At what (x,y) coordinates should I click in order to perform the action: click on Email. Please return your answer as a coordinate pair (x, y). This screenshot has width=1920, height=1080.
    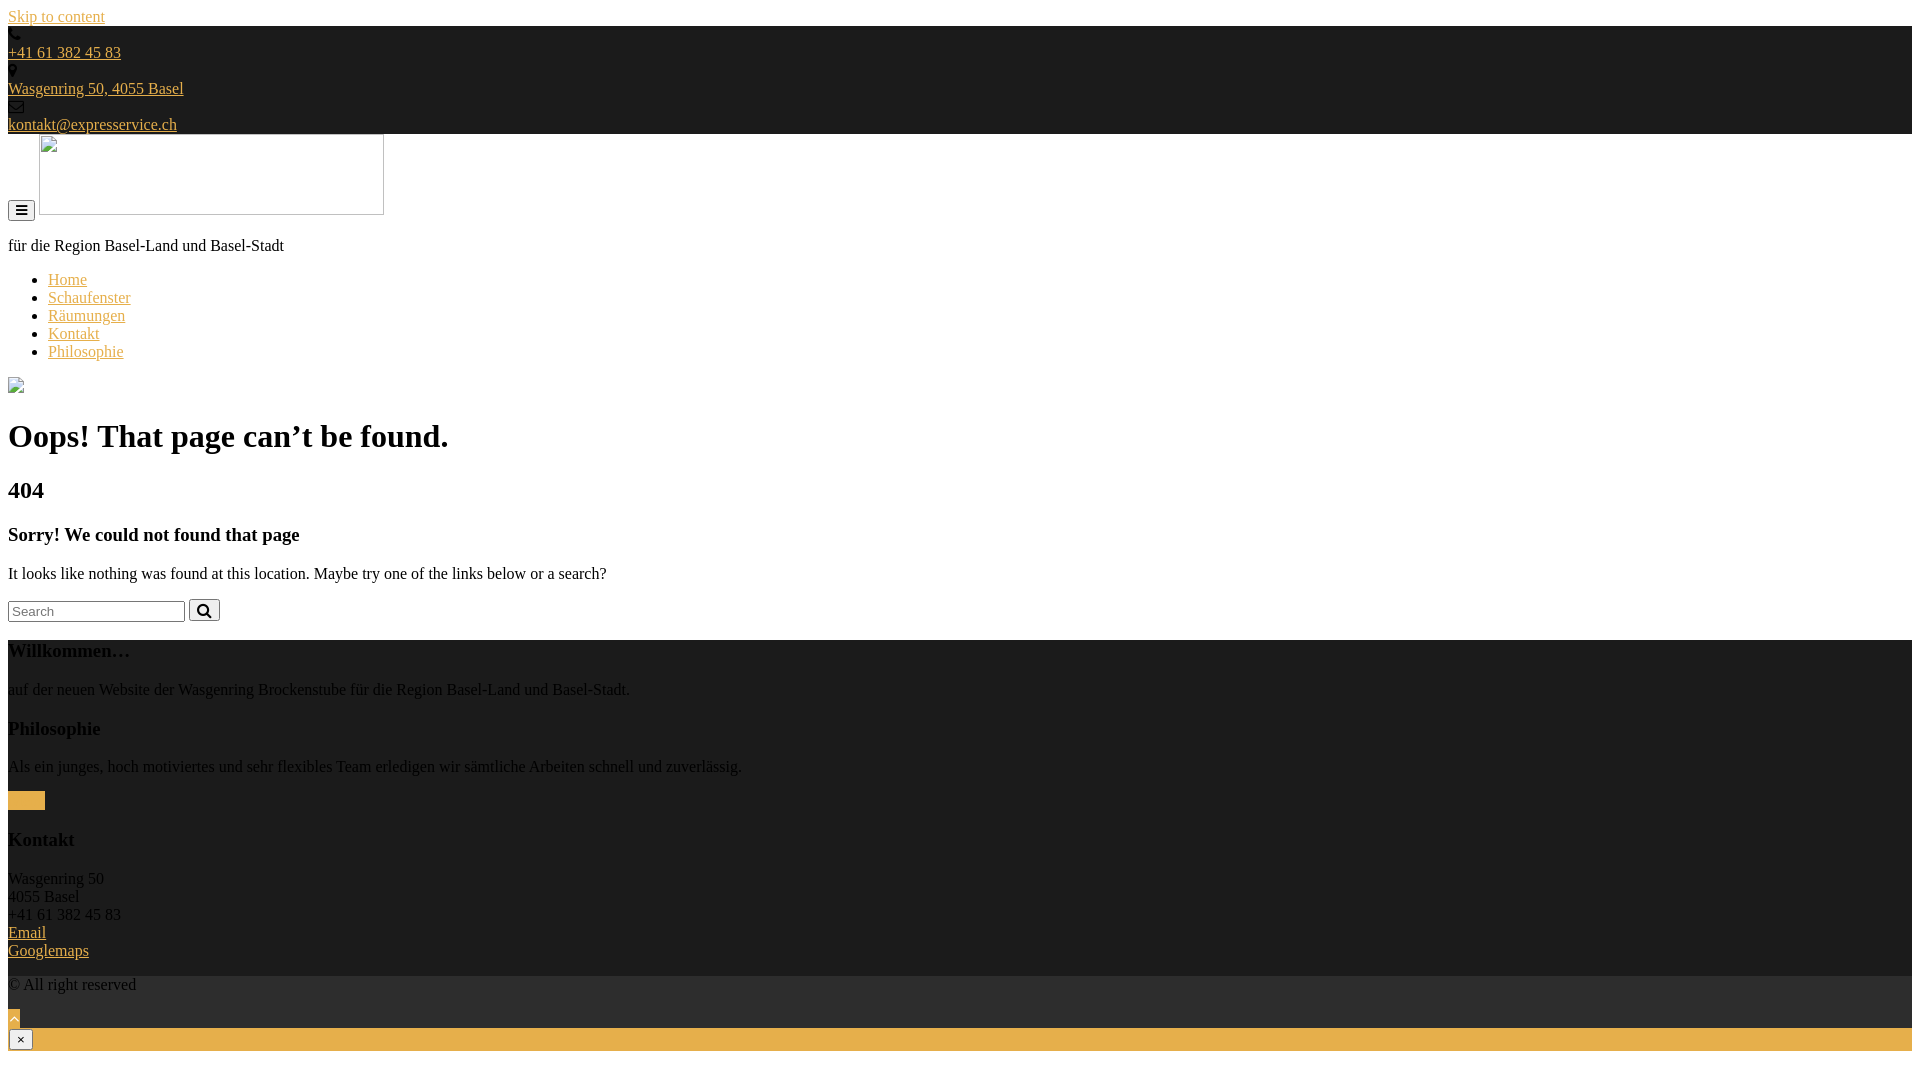
    Looking at the image, I should click on (27, 932).